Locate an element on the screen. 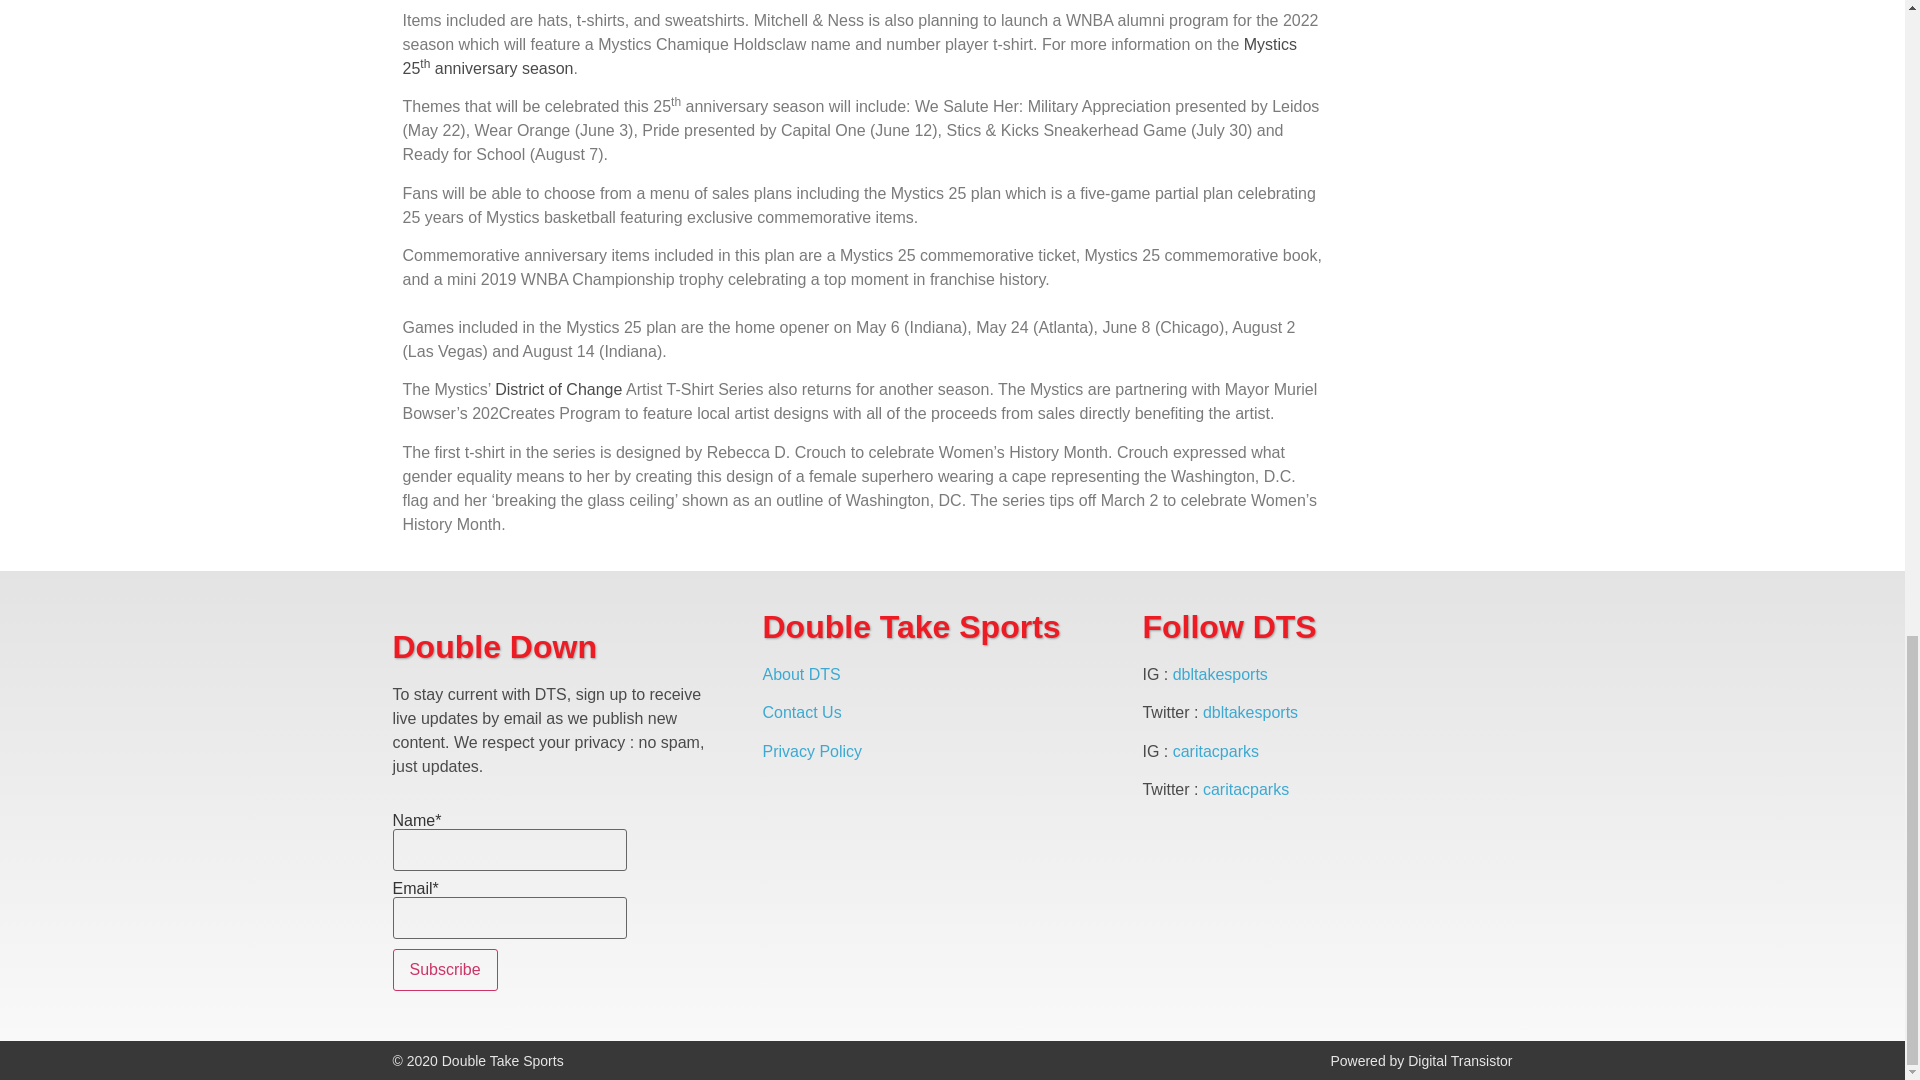 The height and width of the screenshot is (1080, 1920). caritacparks is located at coordinates (1216, 752).